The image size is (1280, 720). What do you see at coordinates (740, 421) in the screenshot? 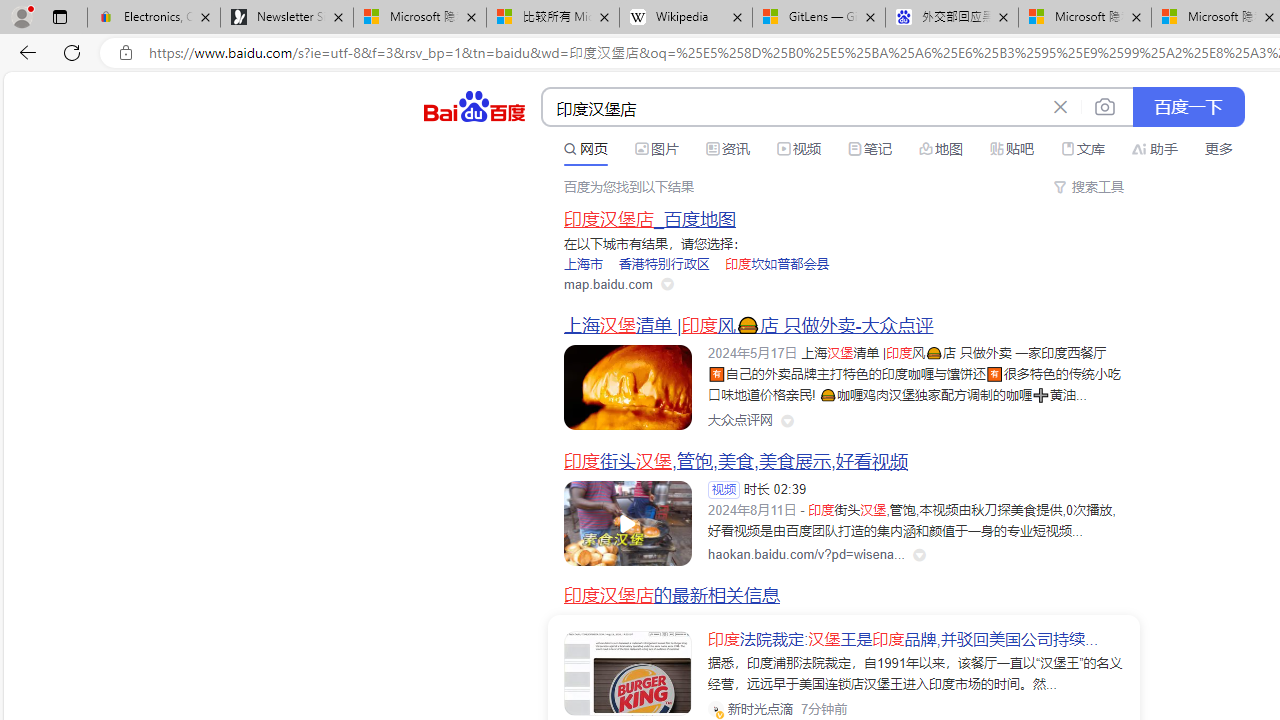
I see `Class: siteLink_9TPP3` at bounding box center [740, 421].